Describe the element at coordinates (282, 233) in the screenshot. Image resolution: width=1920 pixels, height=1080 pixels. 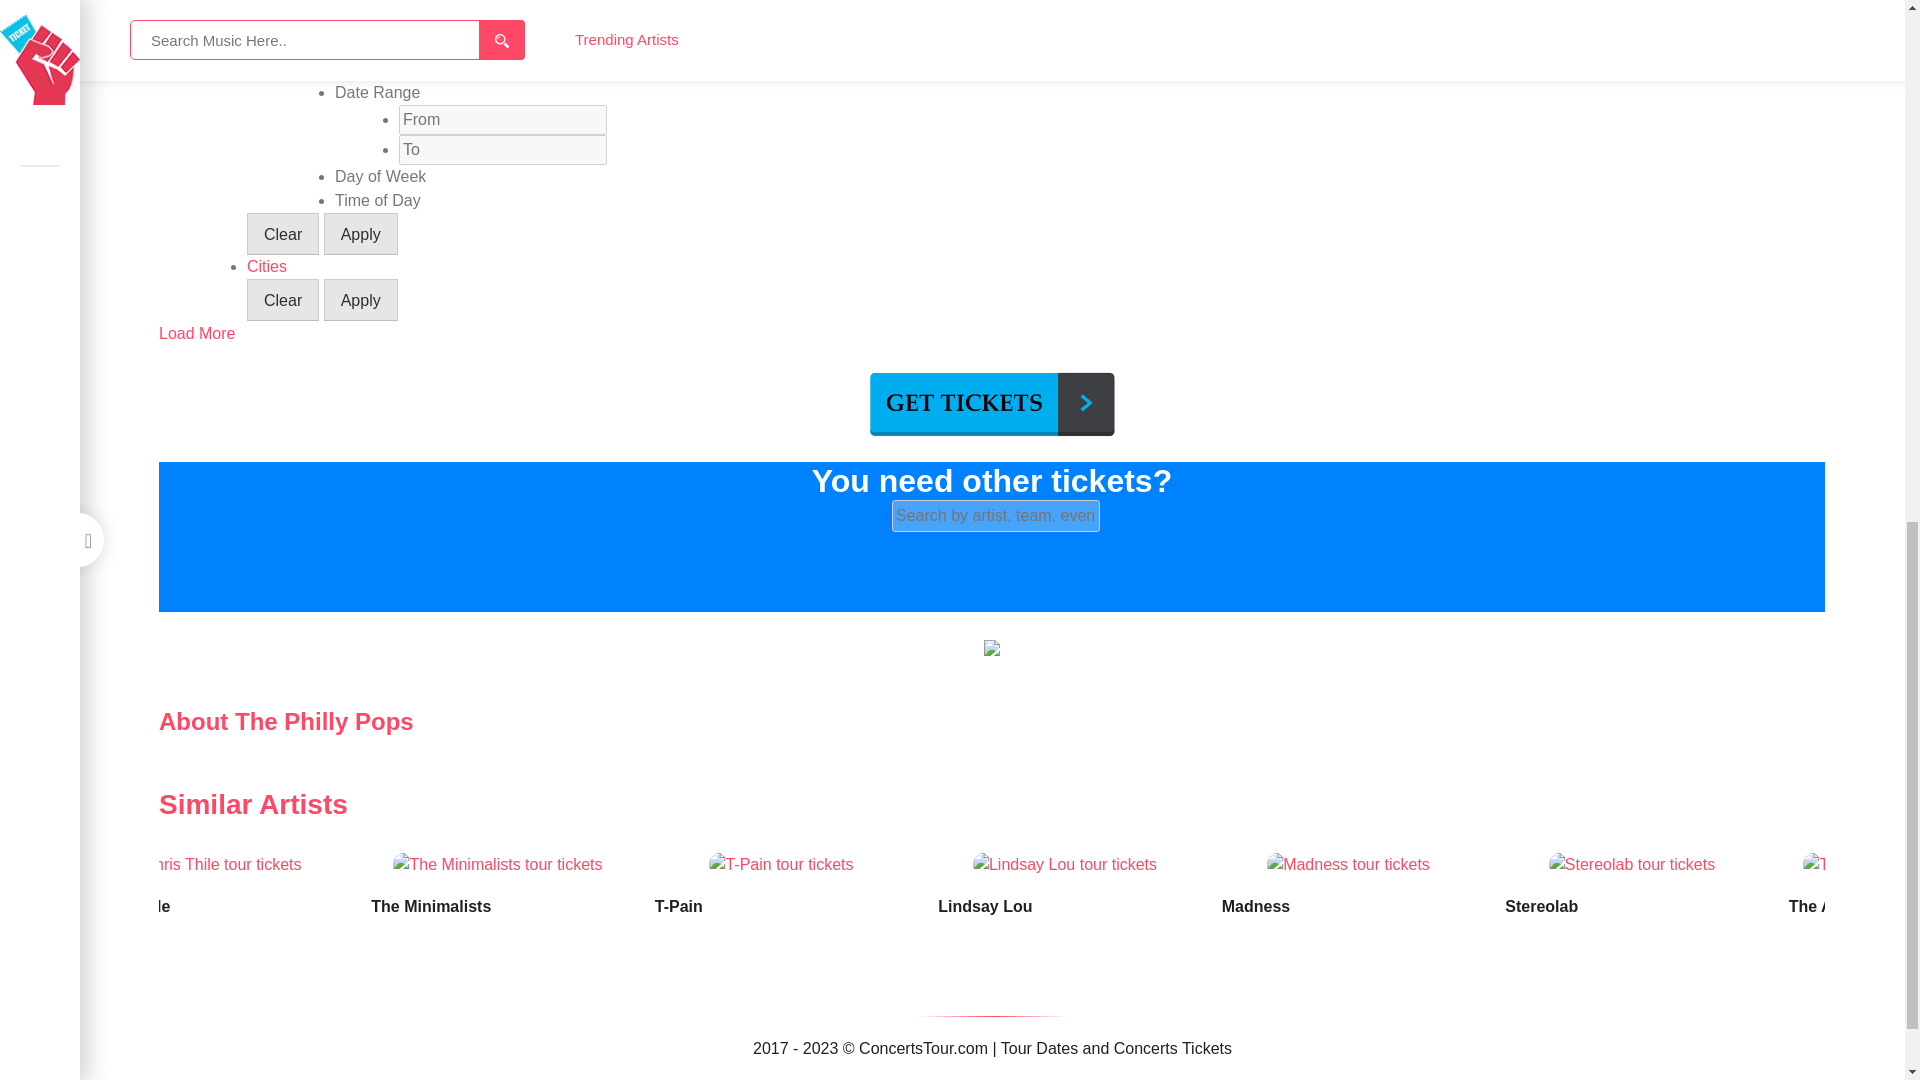
I see `Clear` at that location.